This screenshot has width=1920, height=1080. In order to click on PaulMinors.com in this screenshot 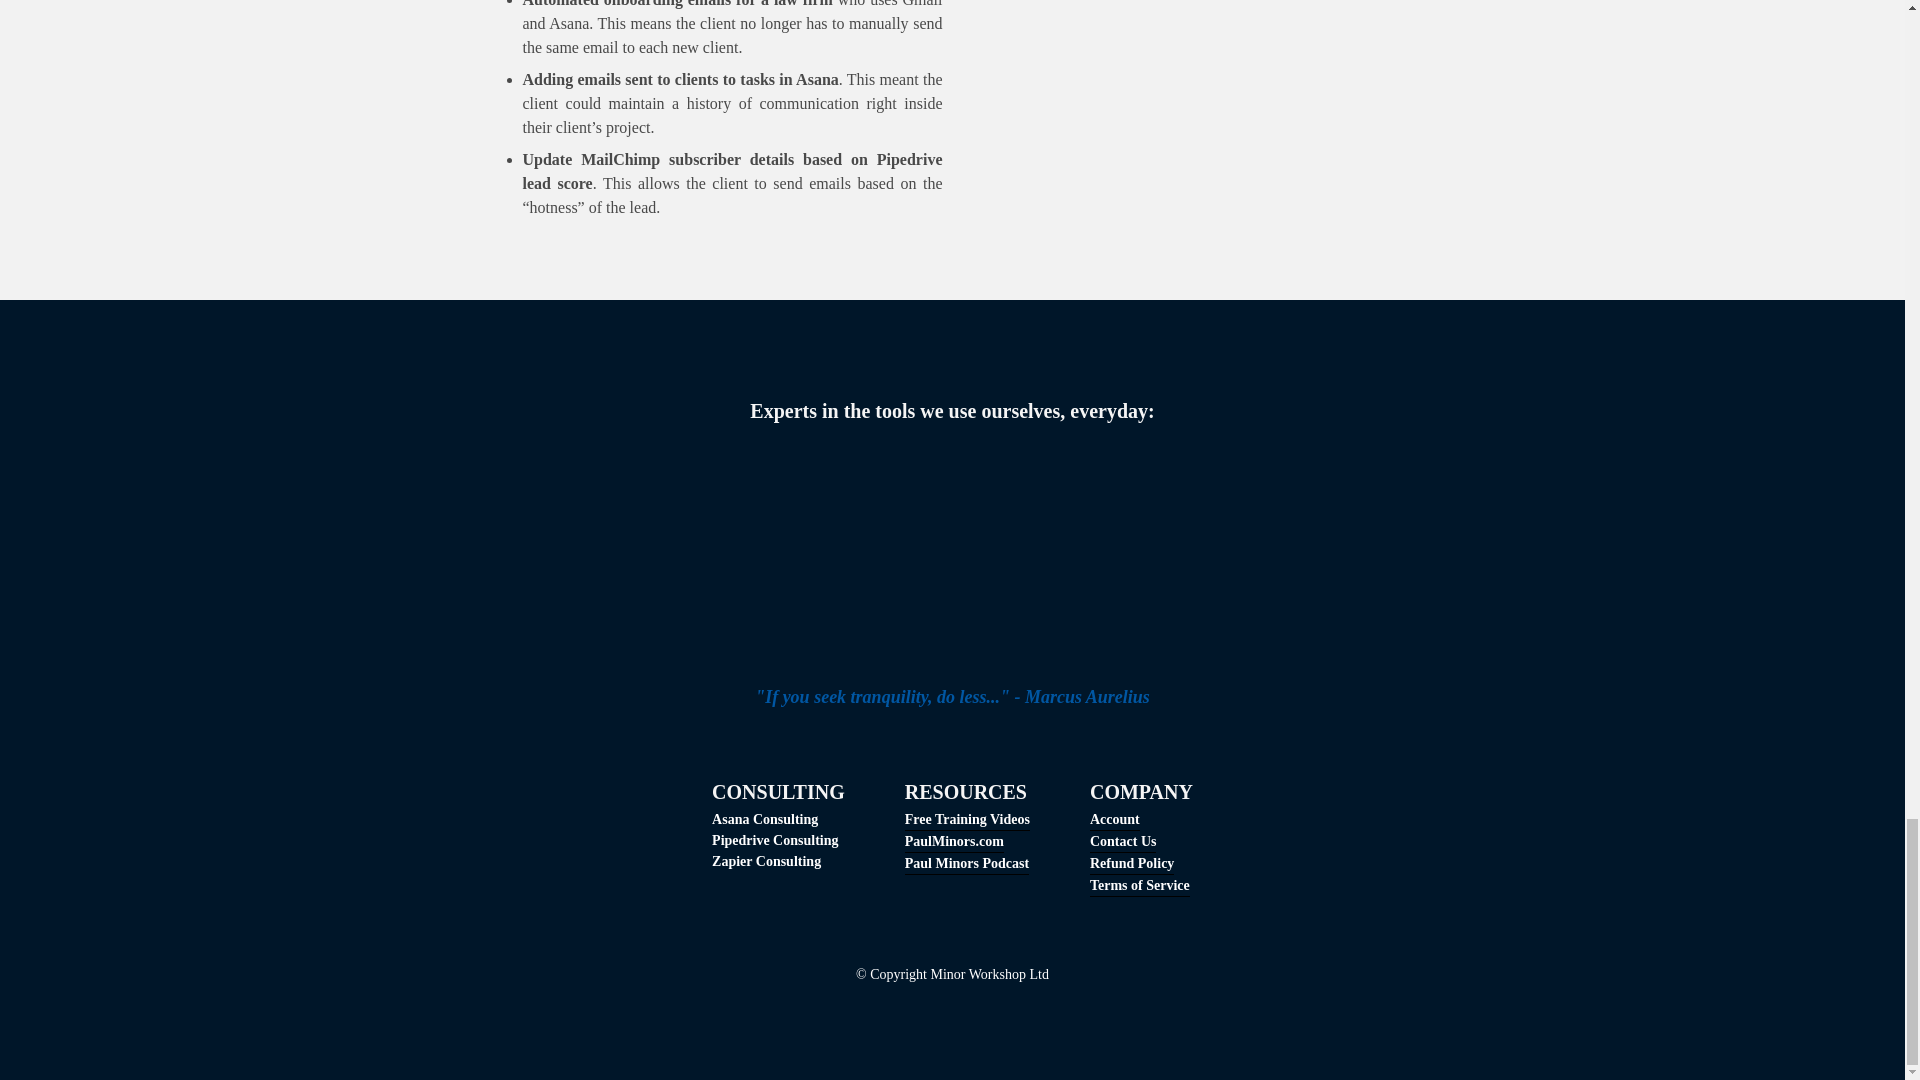, I will do `click(954, 842)`.